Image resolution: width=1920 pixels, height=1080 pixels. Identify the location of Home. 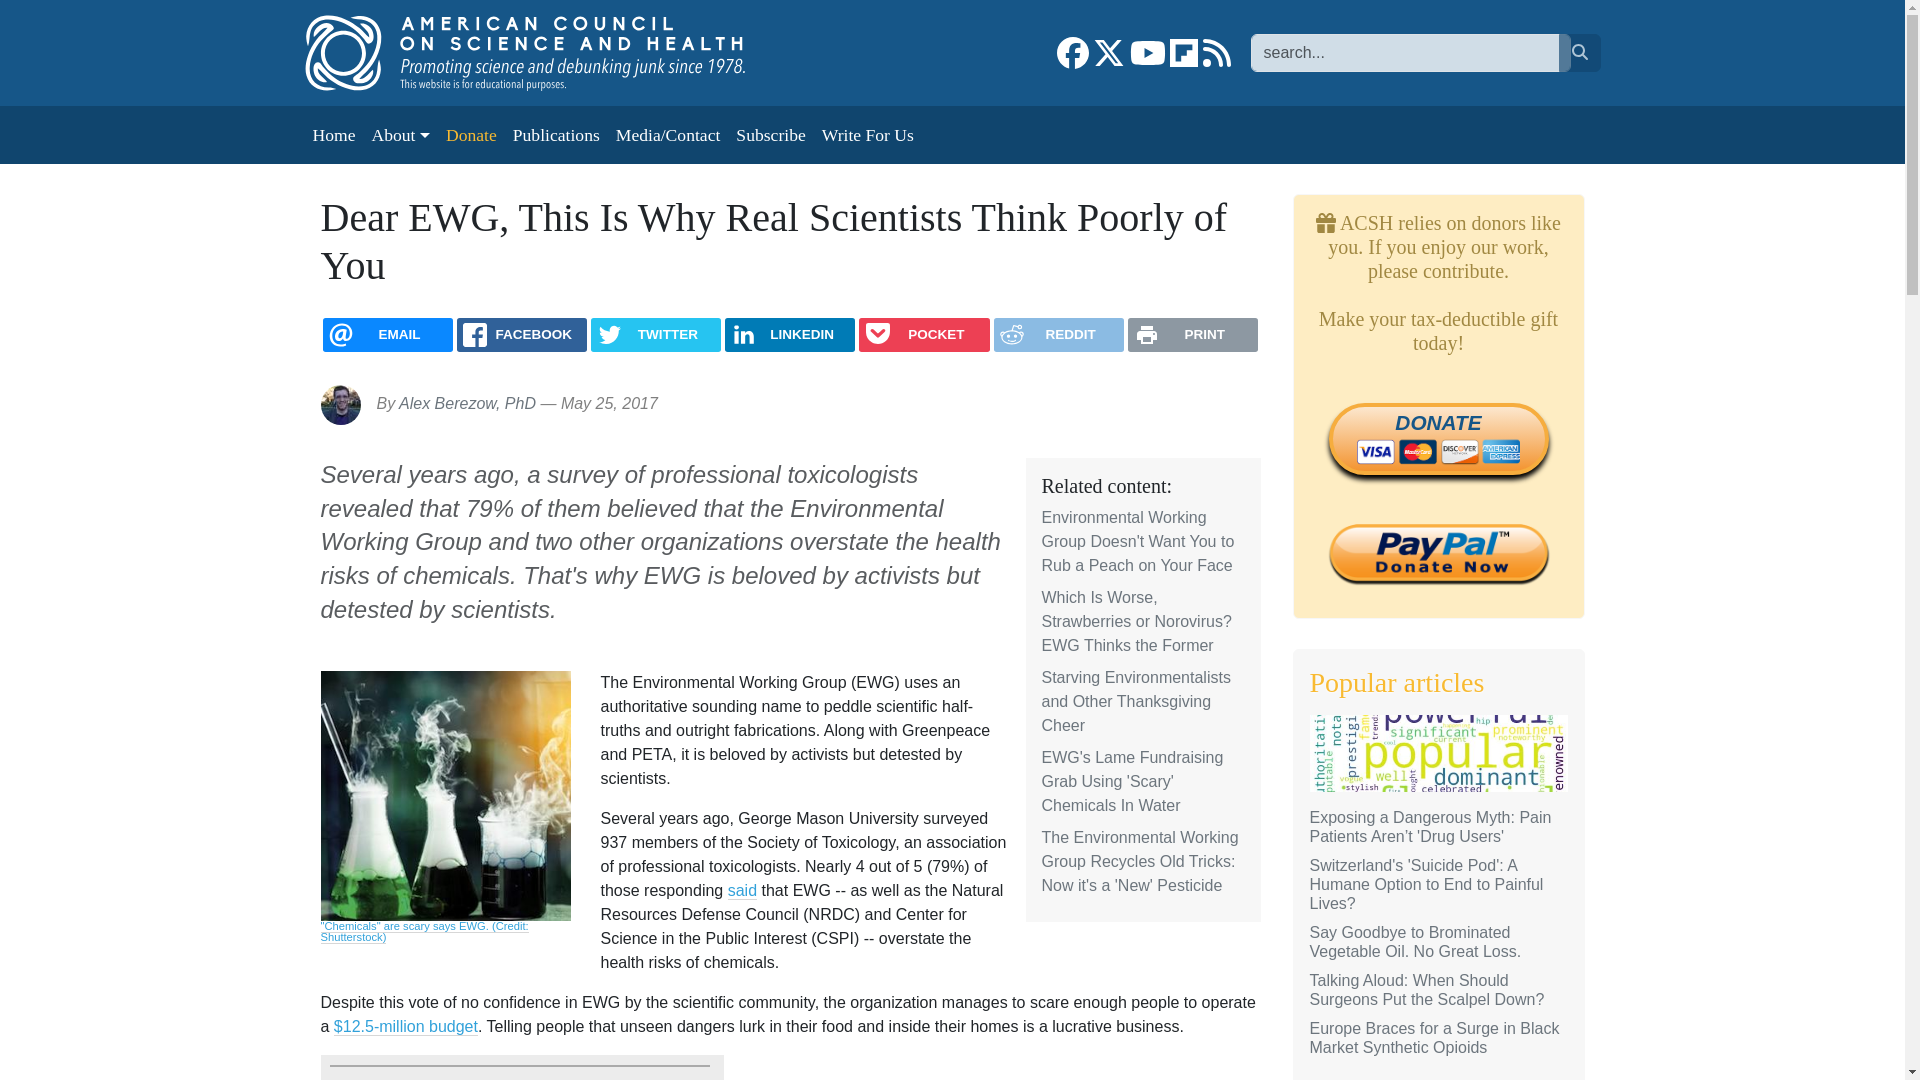
(545, 52).